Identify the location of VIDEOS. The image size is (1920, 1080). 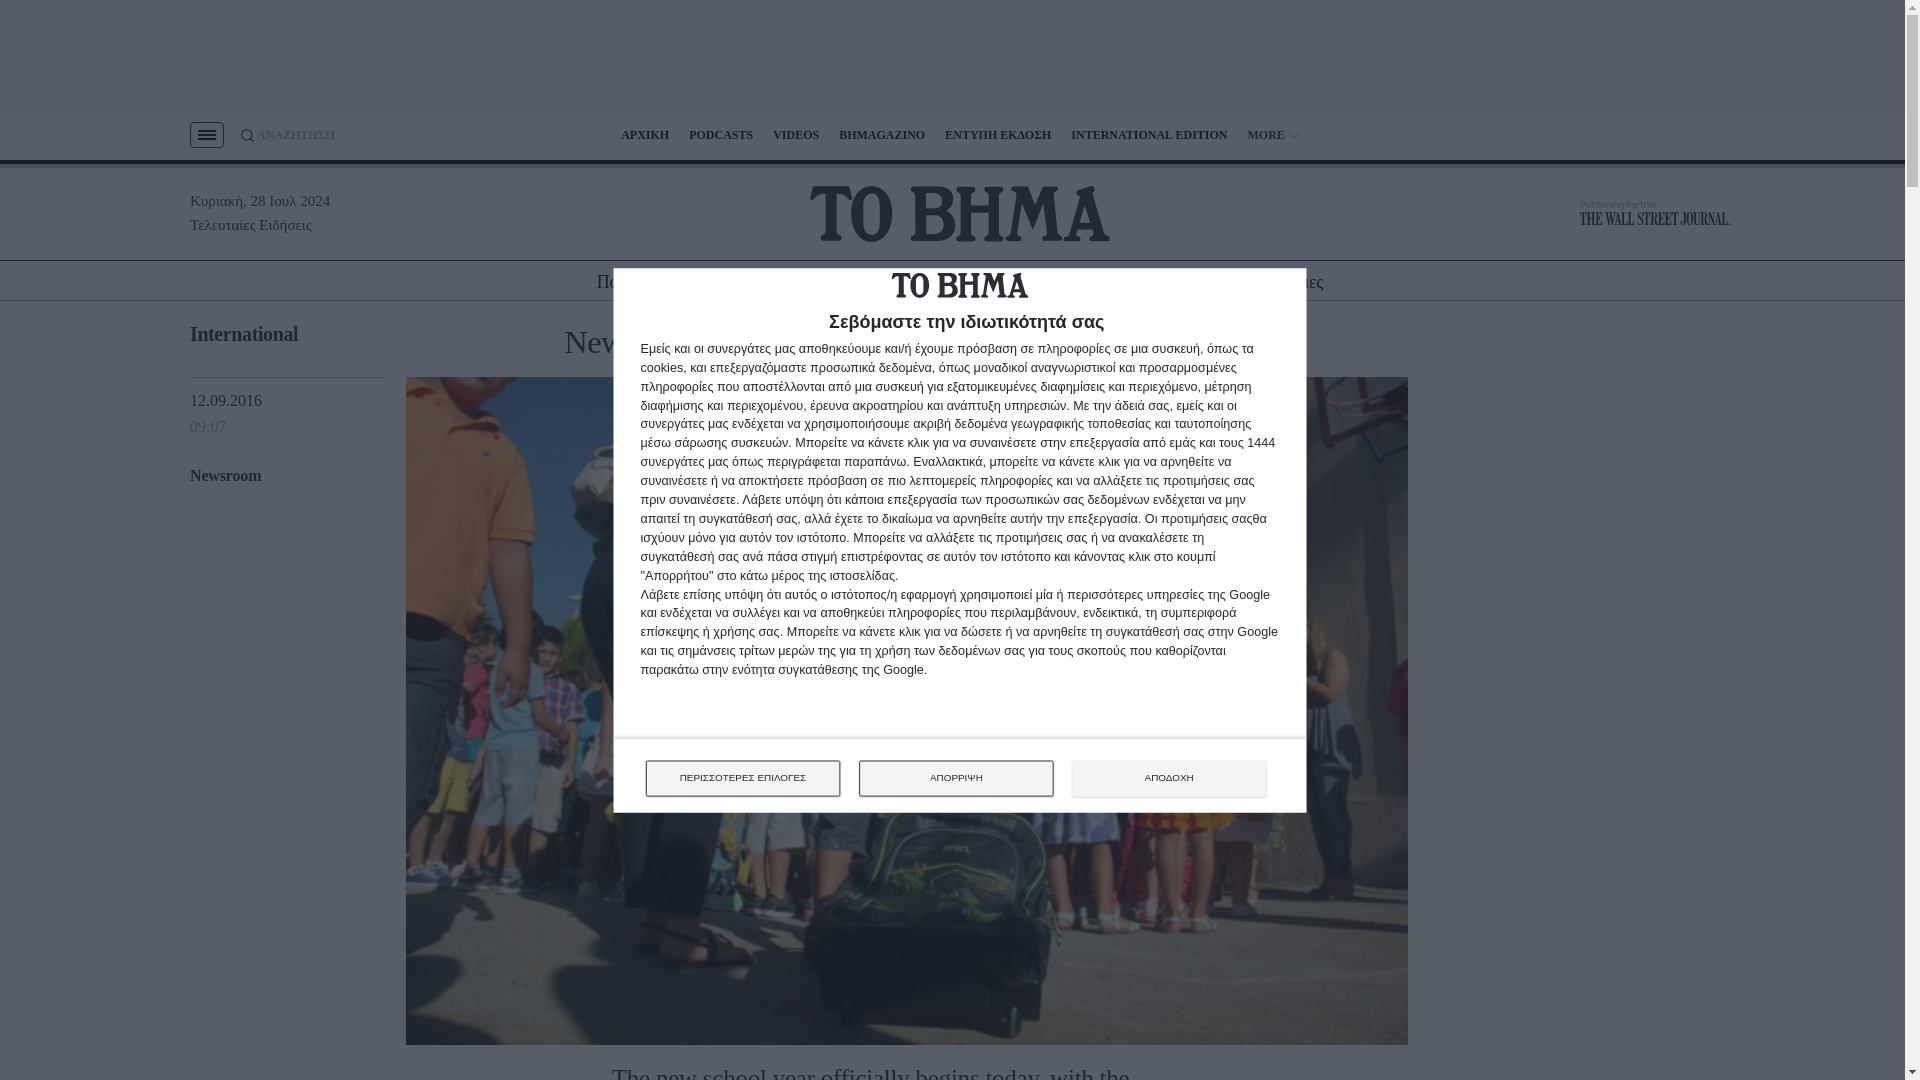
(796, 134).